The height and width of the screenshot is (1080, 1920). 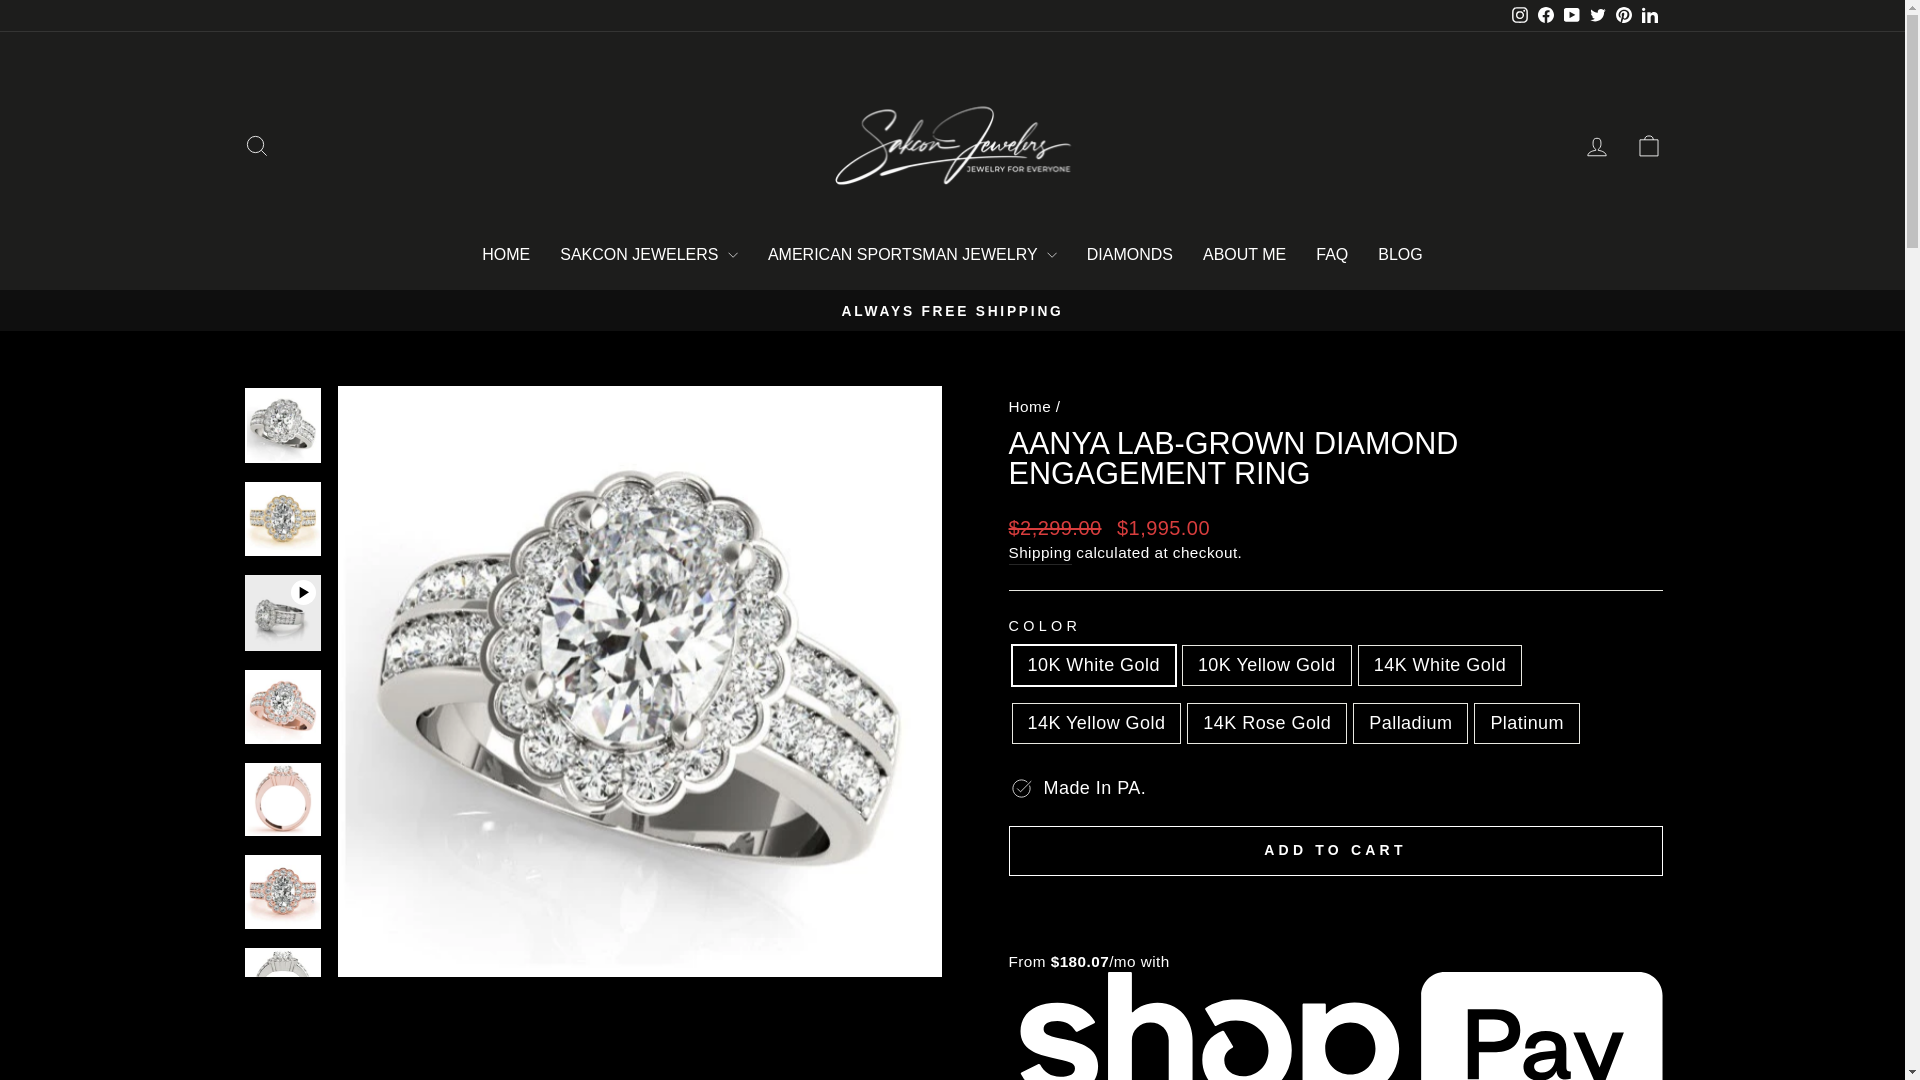 What do you see at coordinates (1029, 406) in the screenshot?
I see `Back to the frontpage` at bounding box center [1029, 406].